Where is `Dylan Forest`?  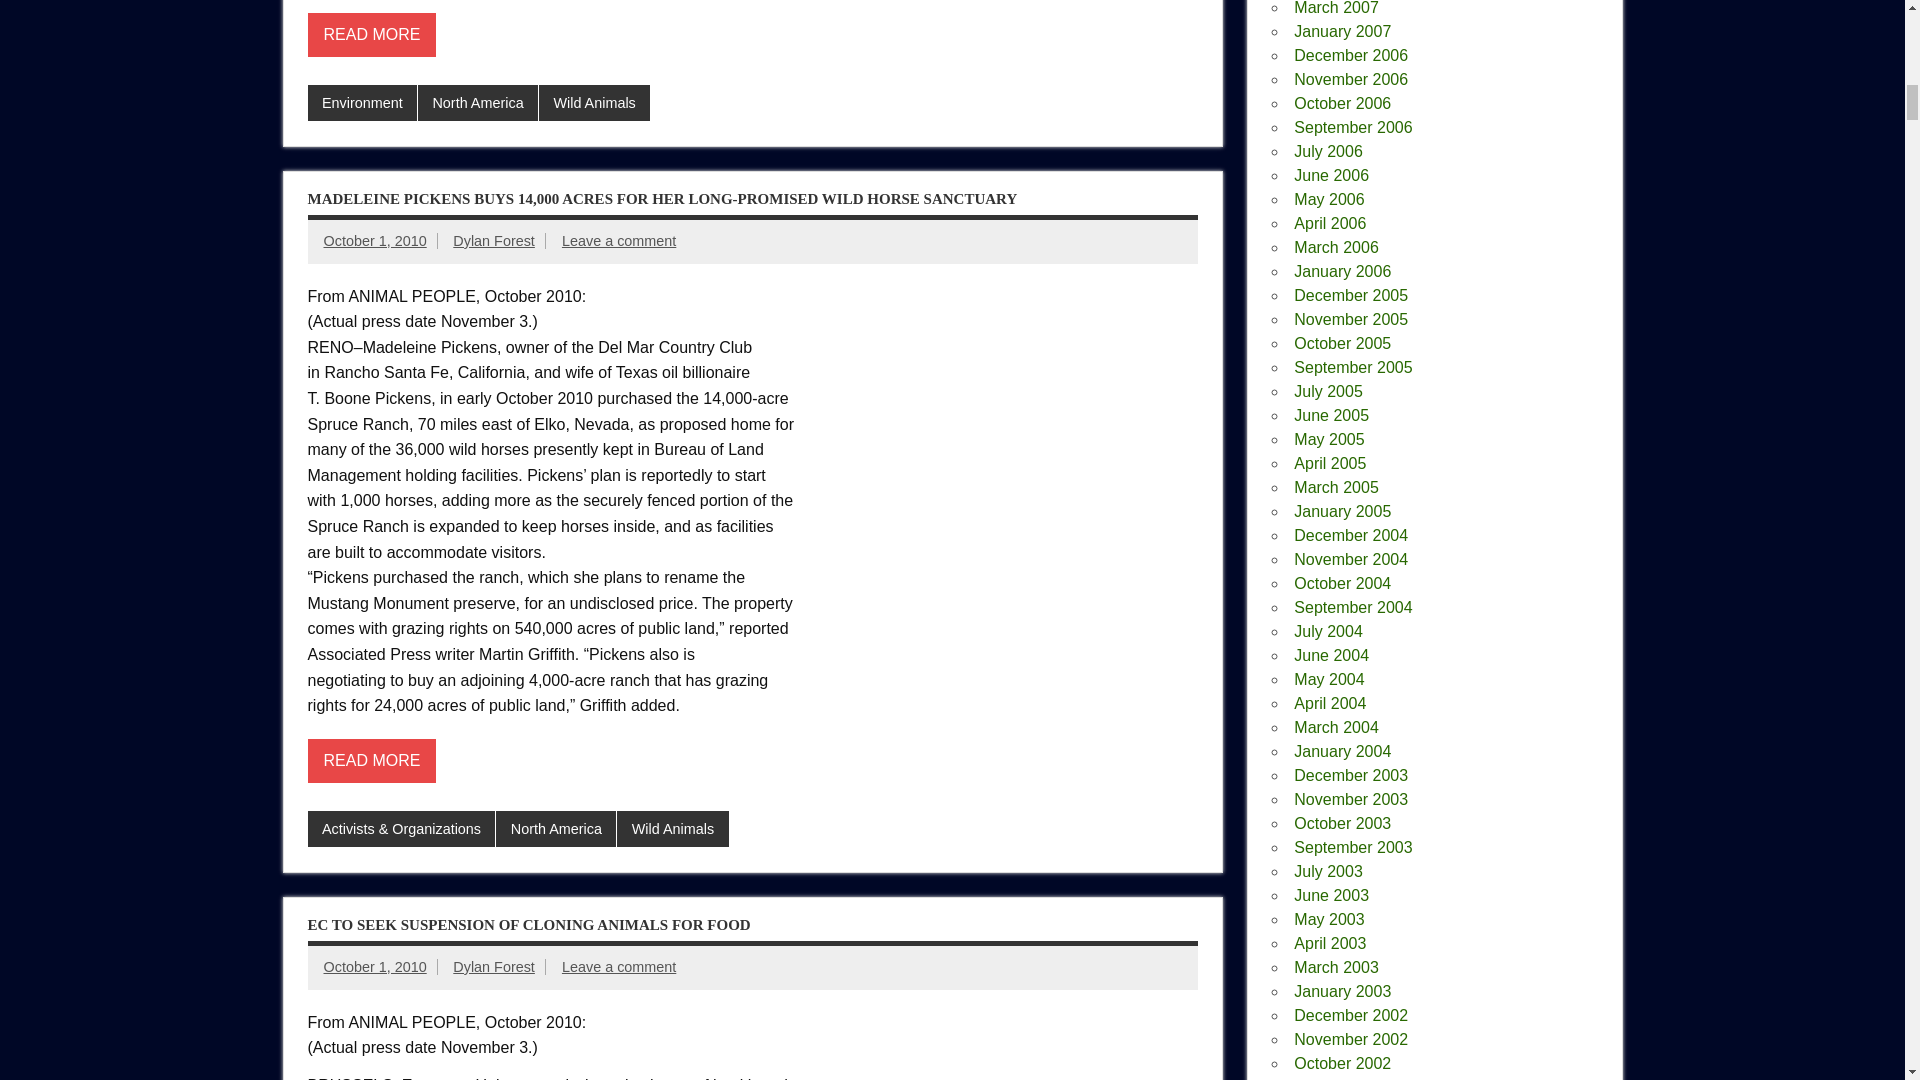 Dylan Forest is located at coordinates (494, 241).